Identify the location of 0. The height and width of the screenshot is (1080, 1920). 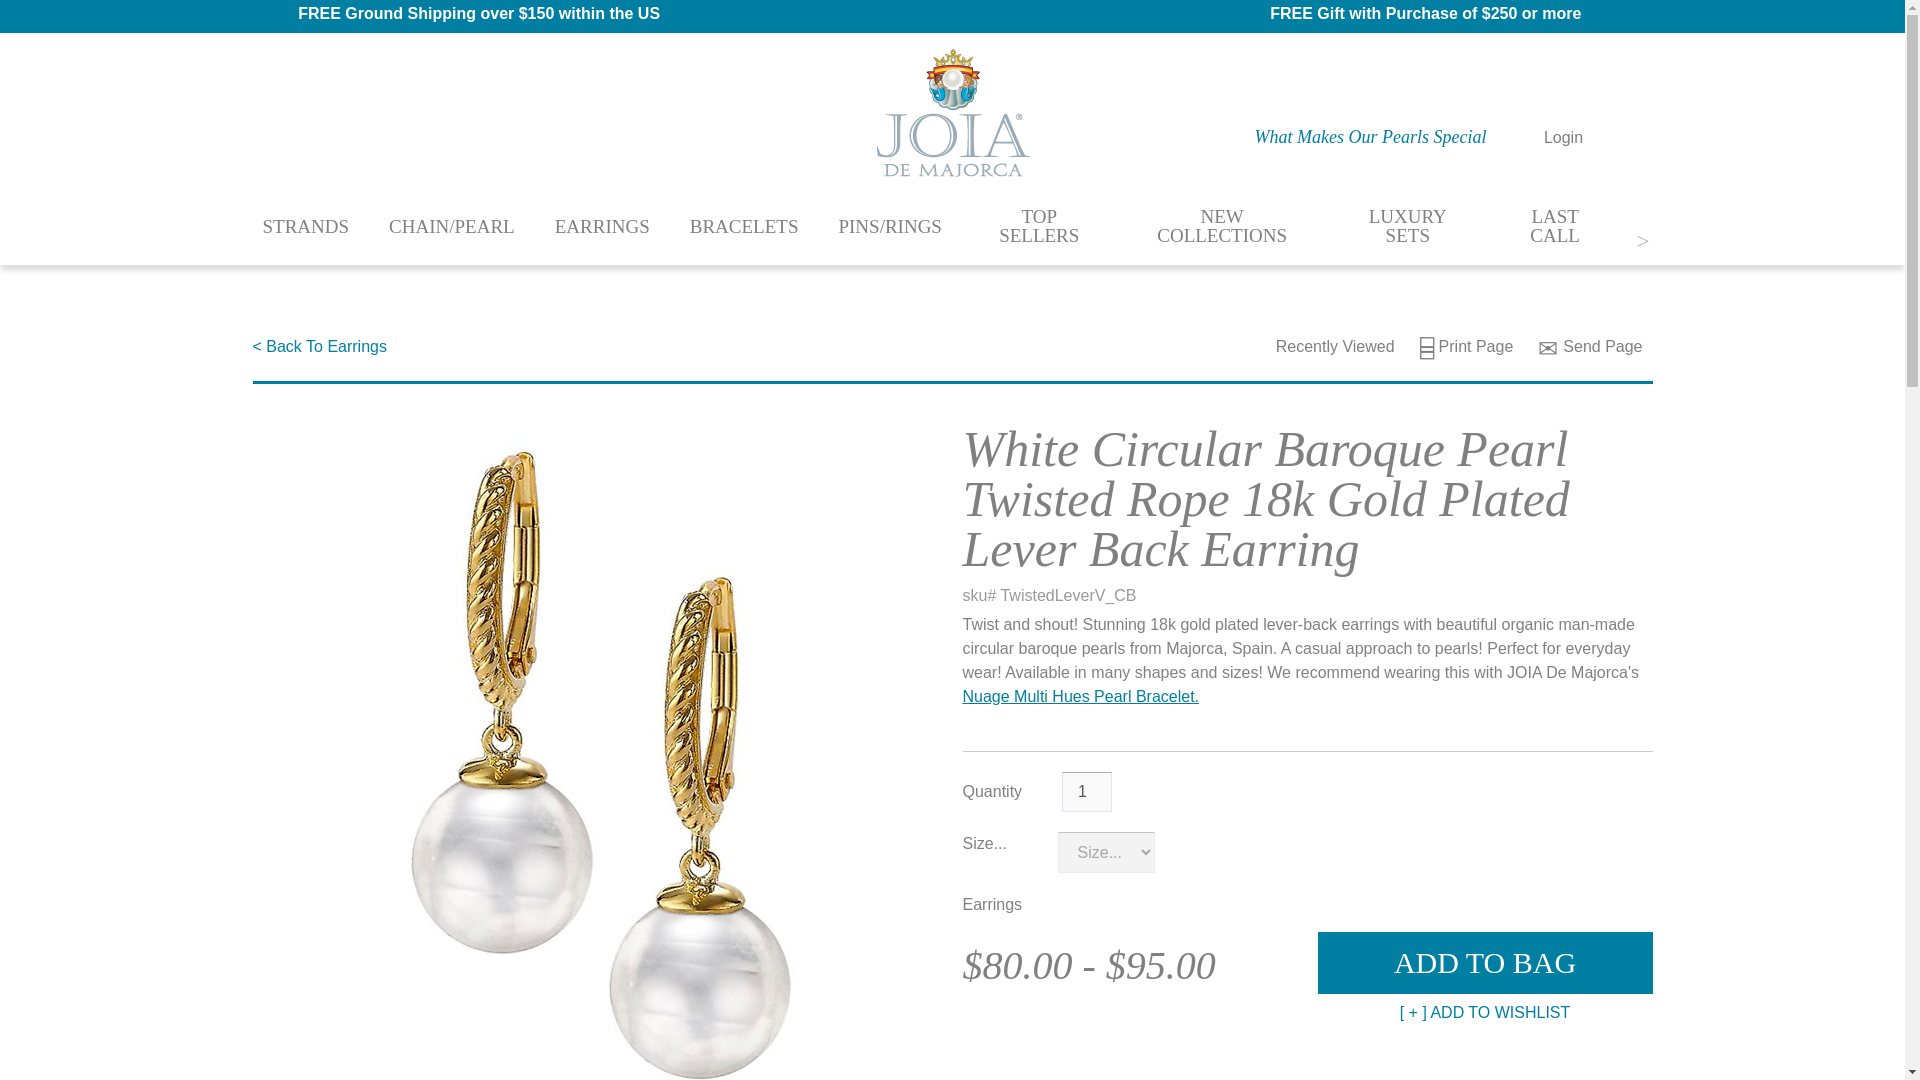
(1622, 136).